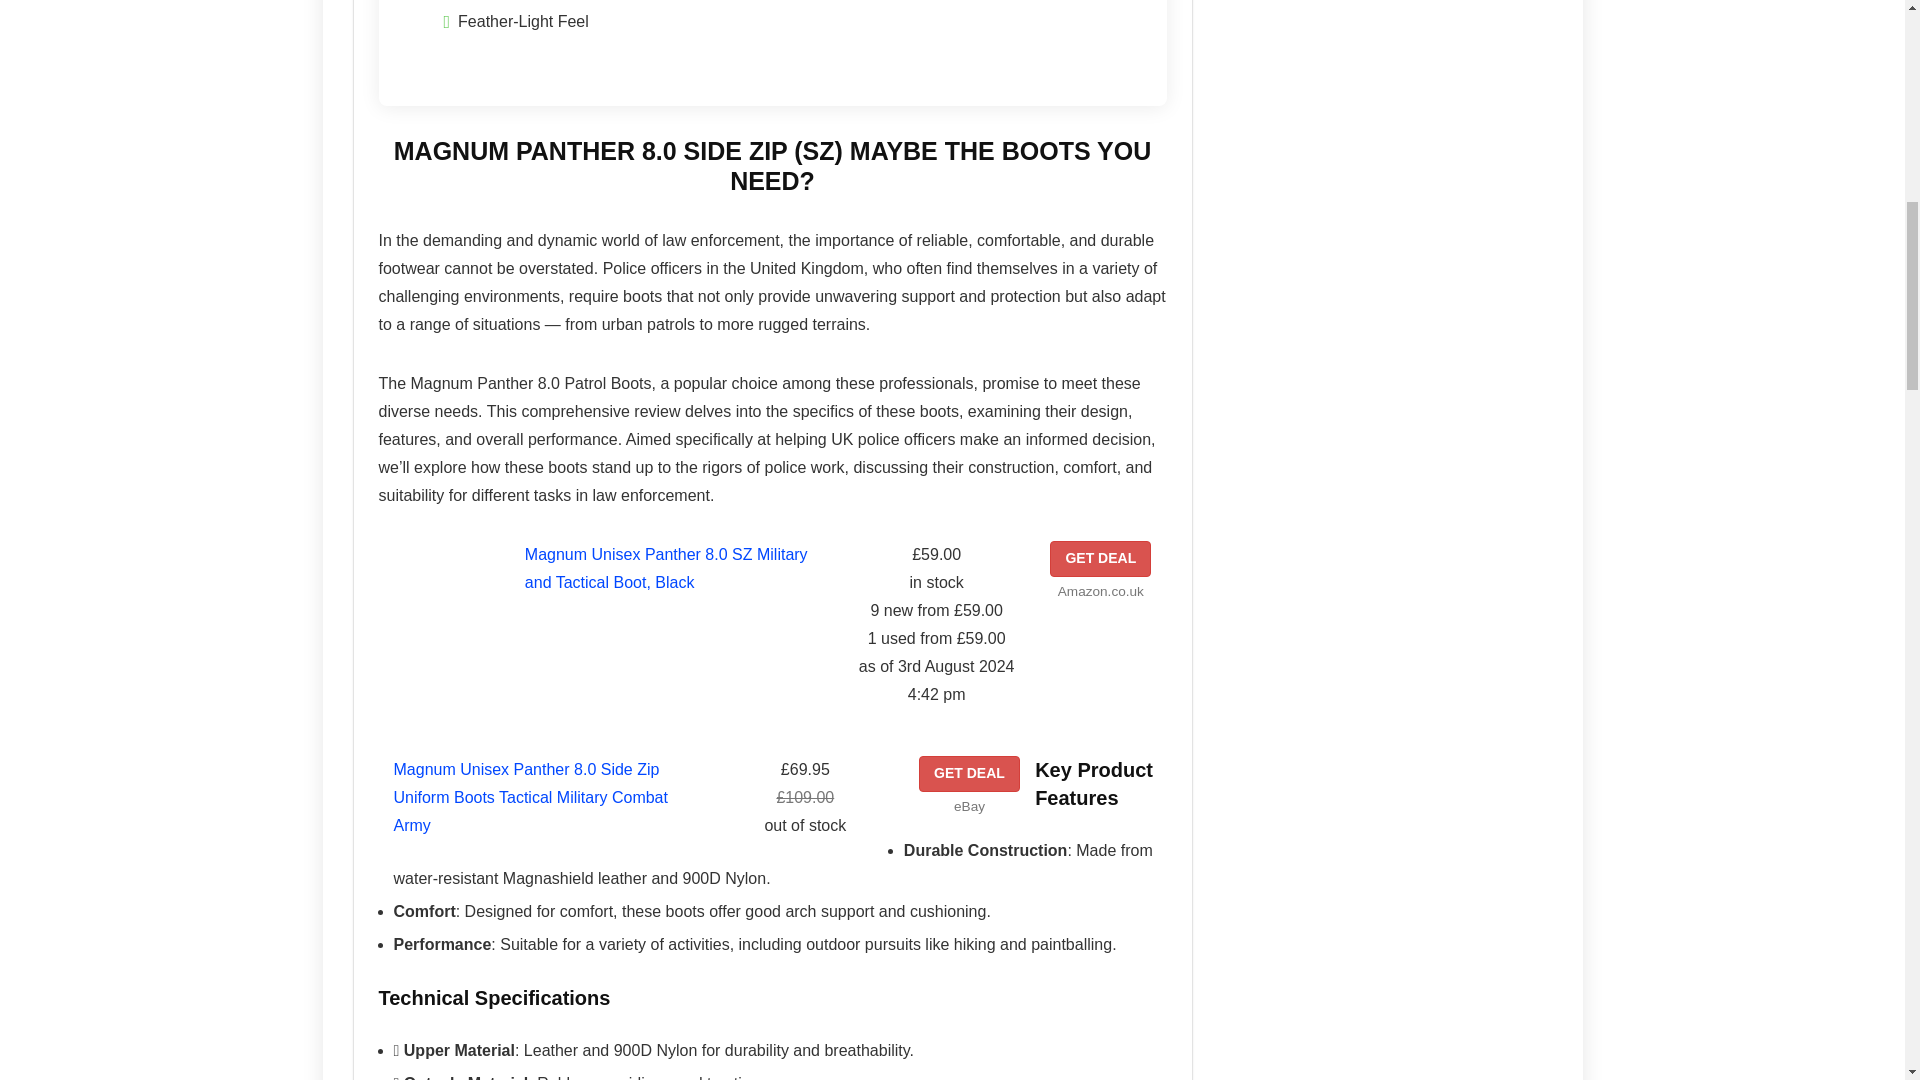  Describe the element at coordinates (936, 583) in the screenshot. I see `Last updated on 3rd August 2024 4:42 pm` at that location.